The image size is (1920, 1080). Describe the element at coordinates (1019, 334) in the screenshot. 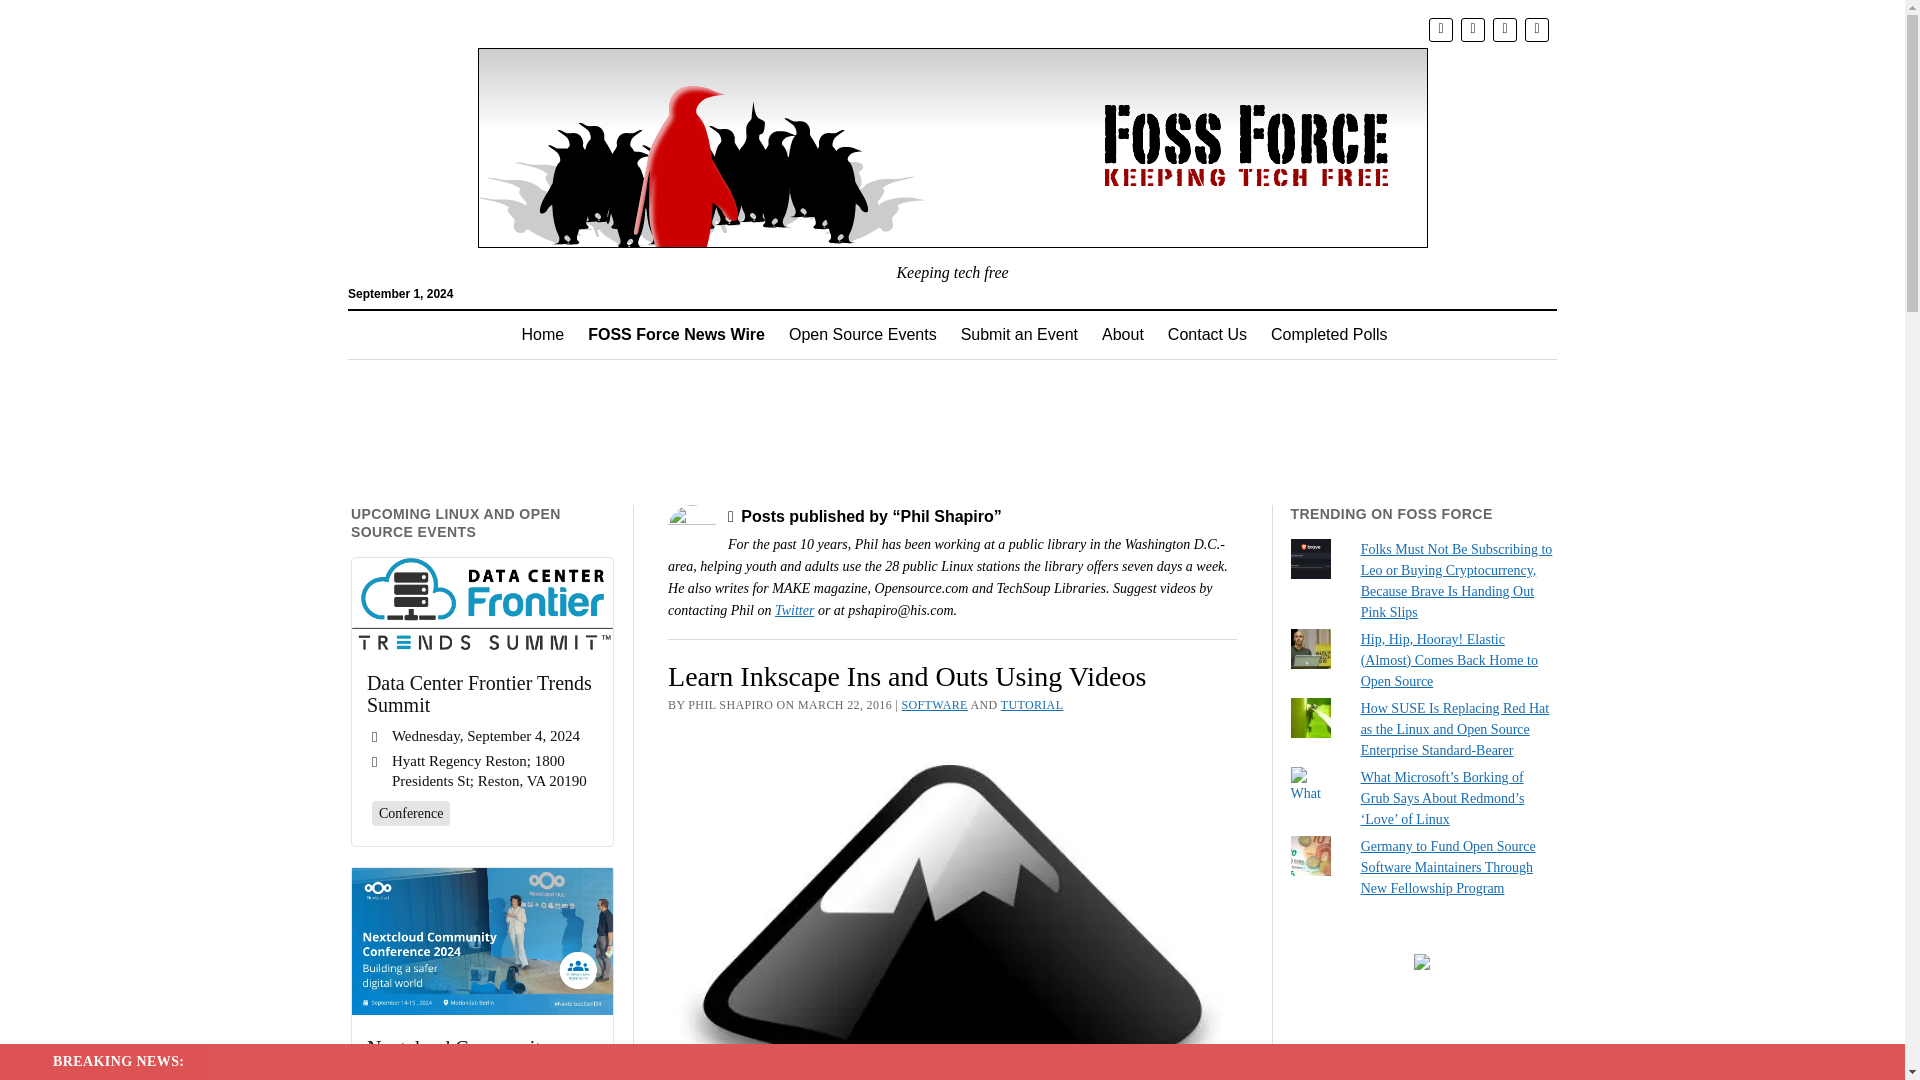

I see `Submit an Event` at that location.